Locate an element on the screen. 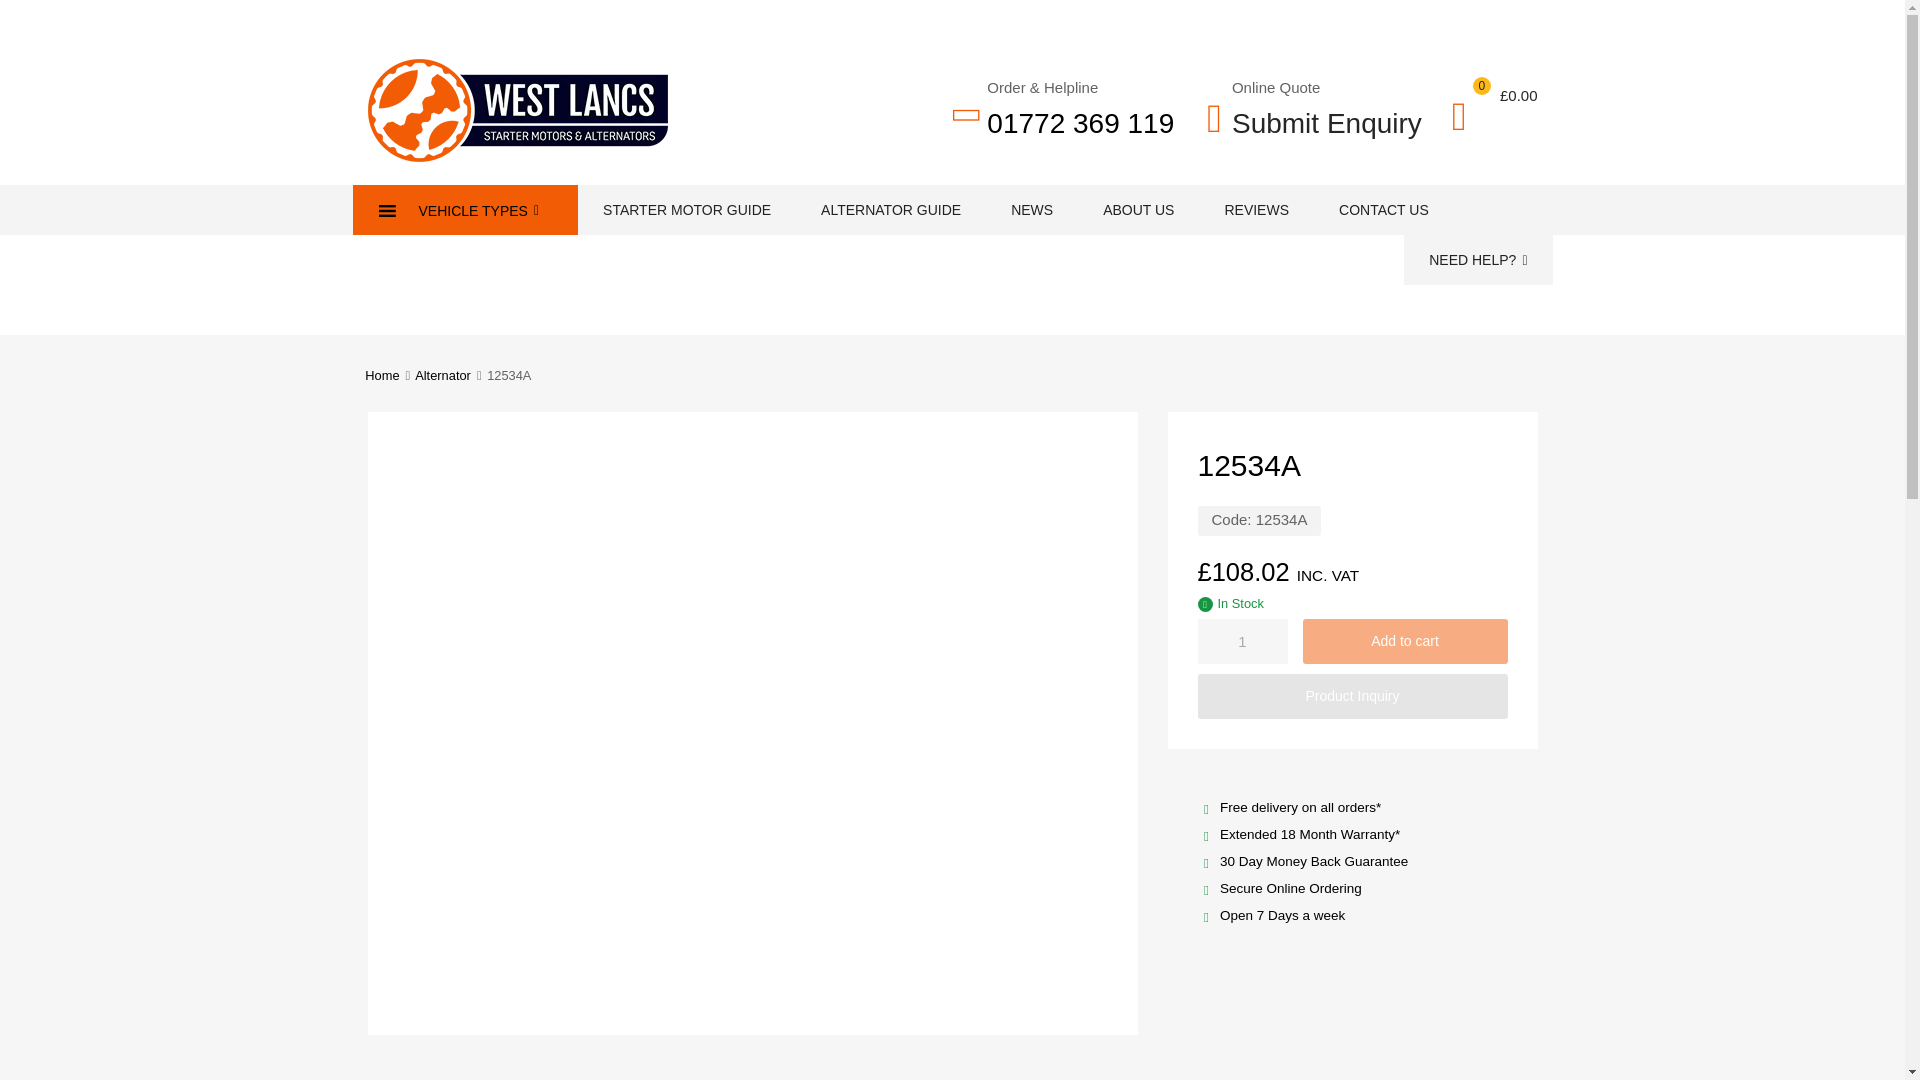  Alternator is located at coordinates (442, 376).